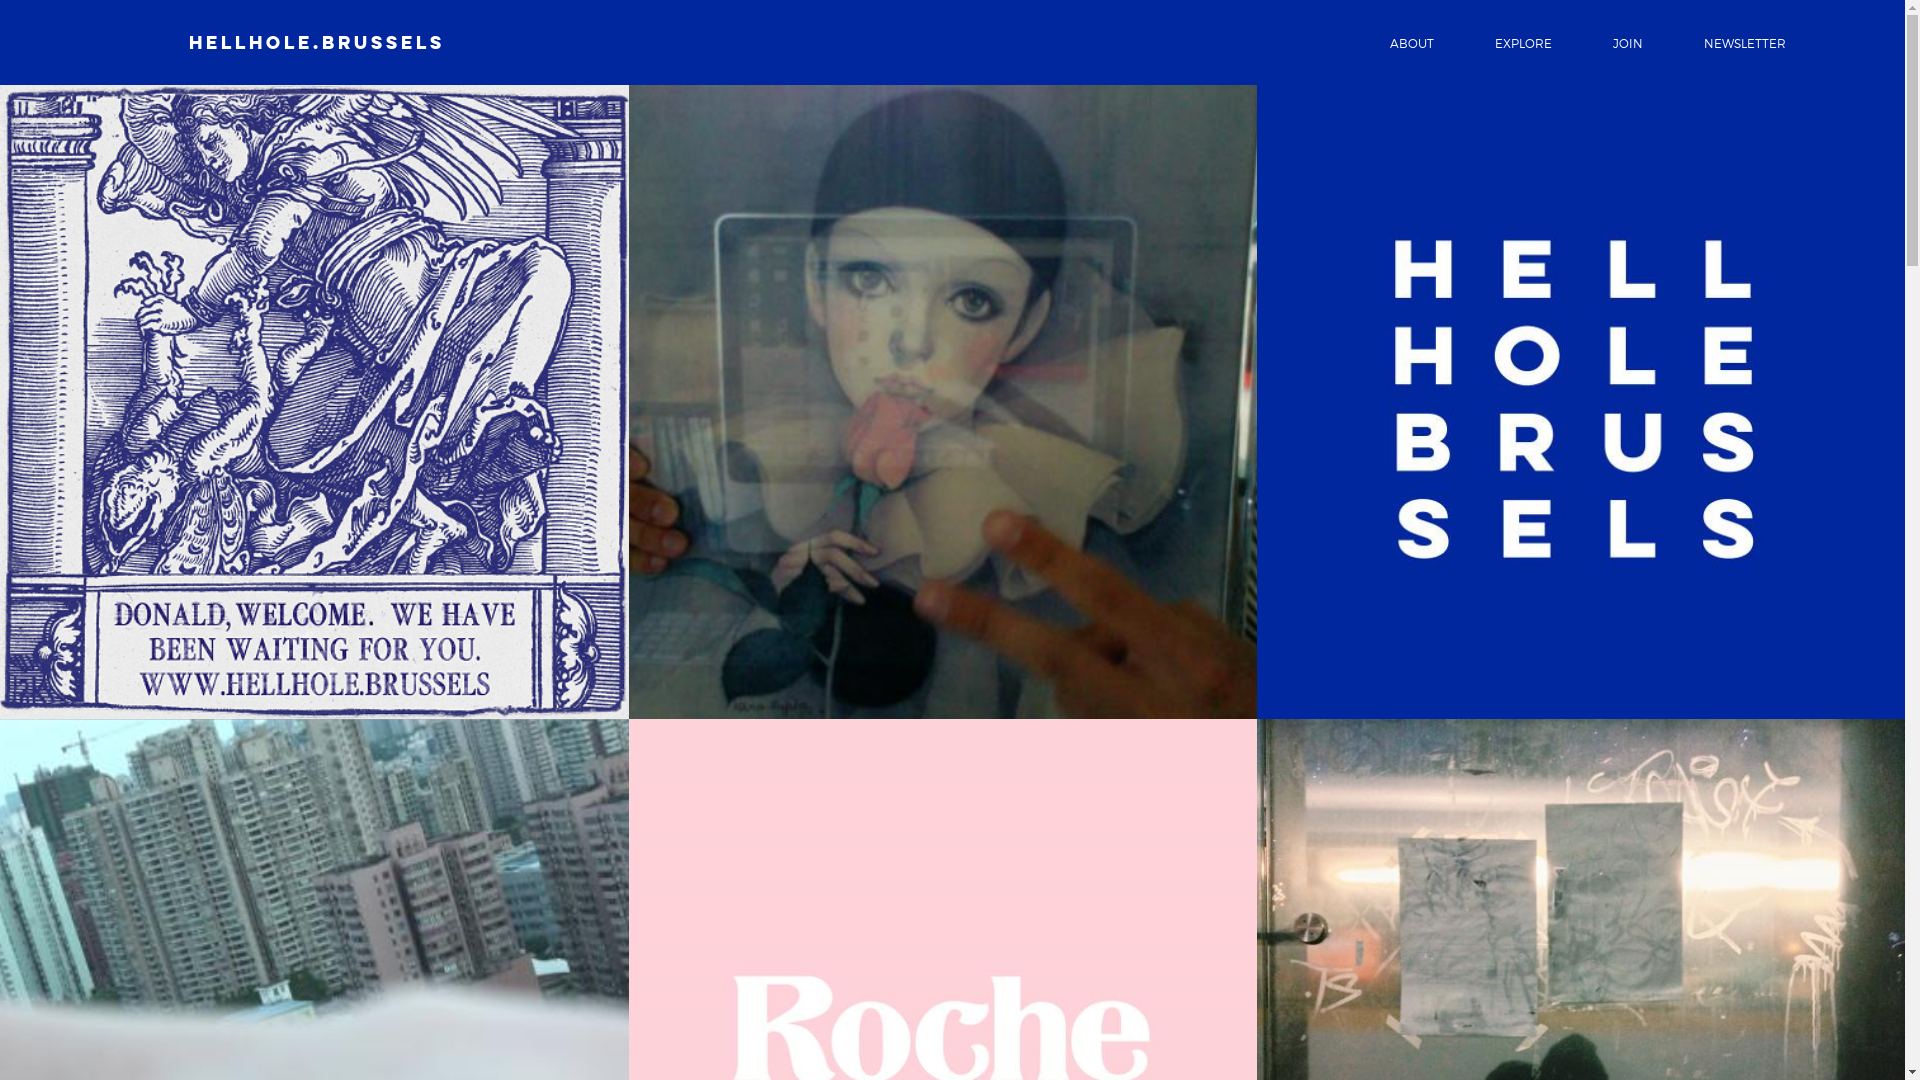 The image size is (1920, 1080). Describe the element at coordinates (317, 42) in the screenshot. I see `HELLHOLE.BRUSSELS` at that location.